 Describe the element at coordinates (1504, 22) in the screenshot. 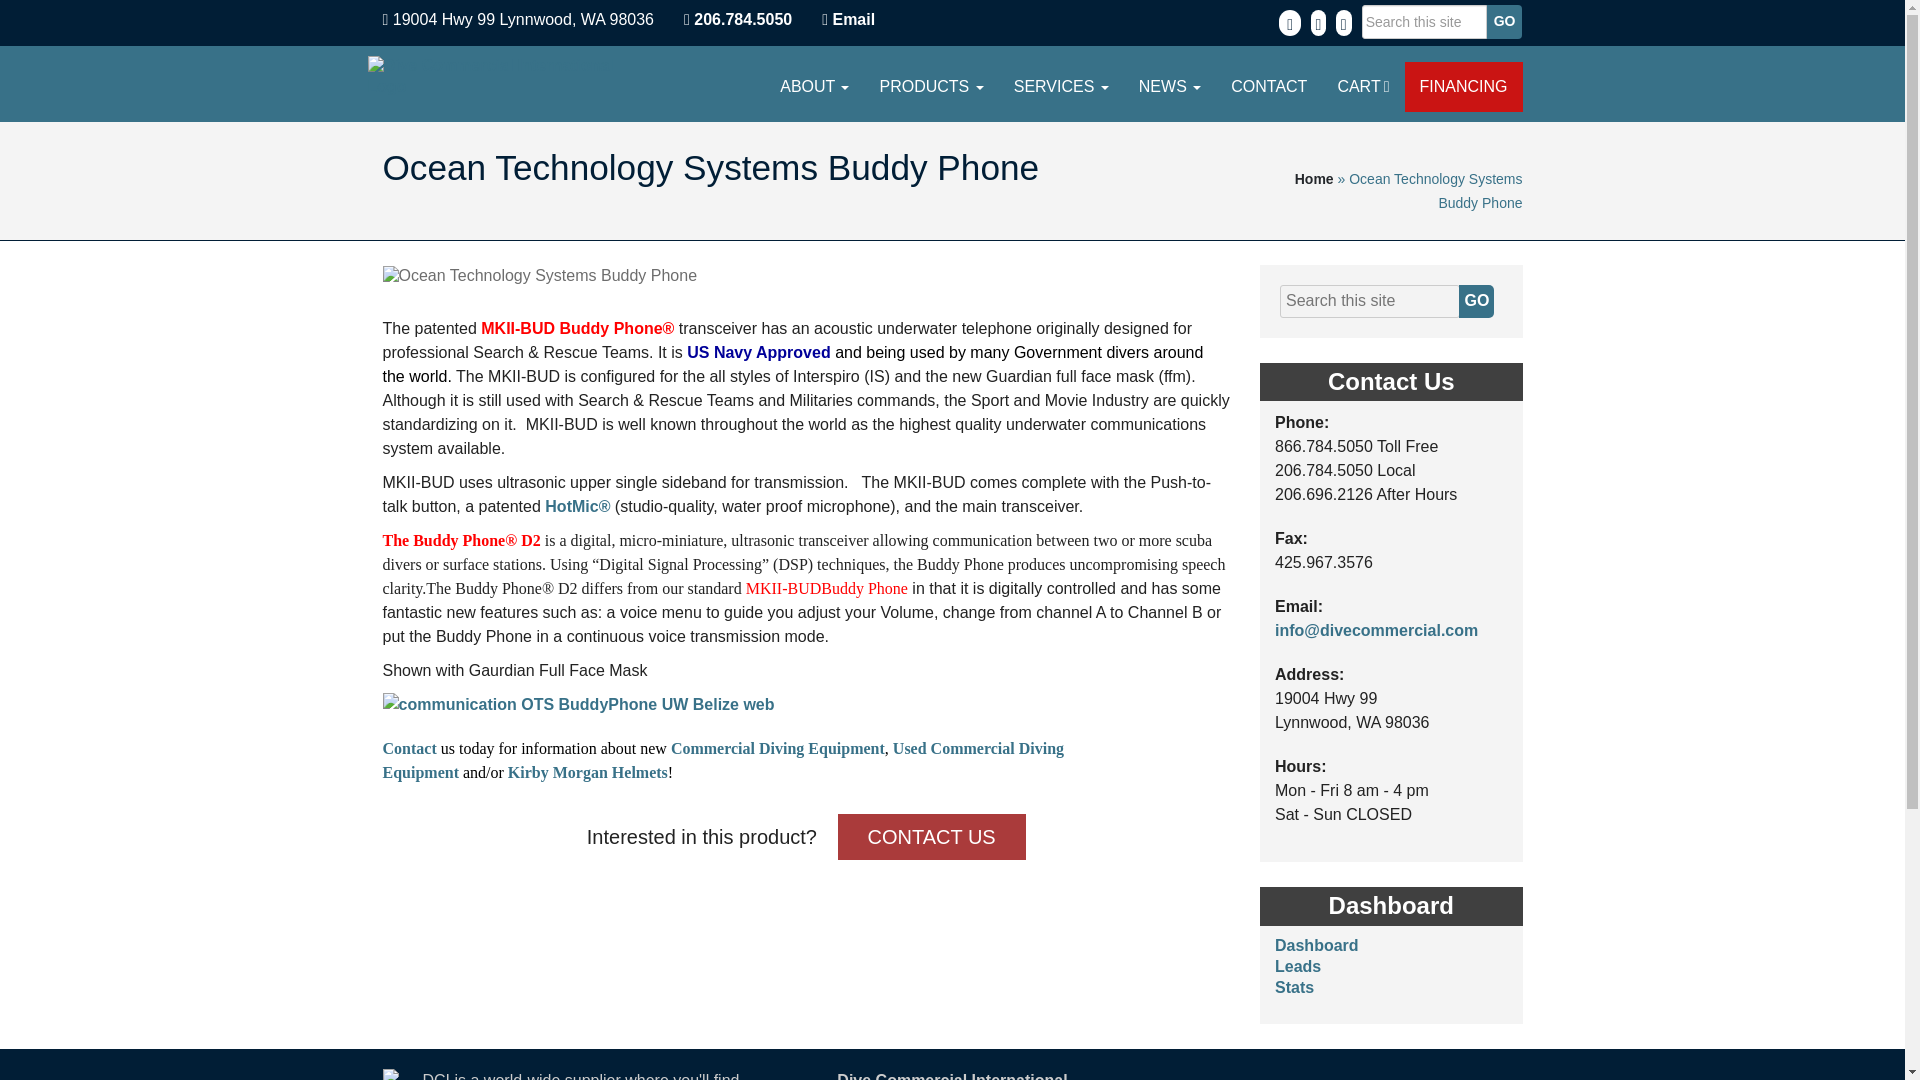

I see `Go` at that location.